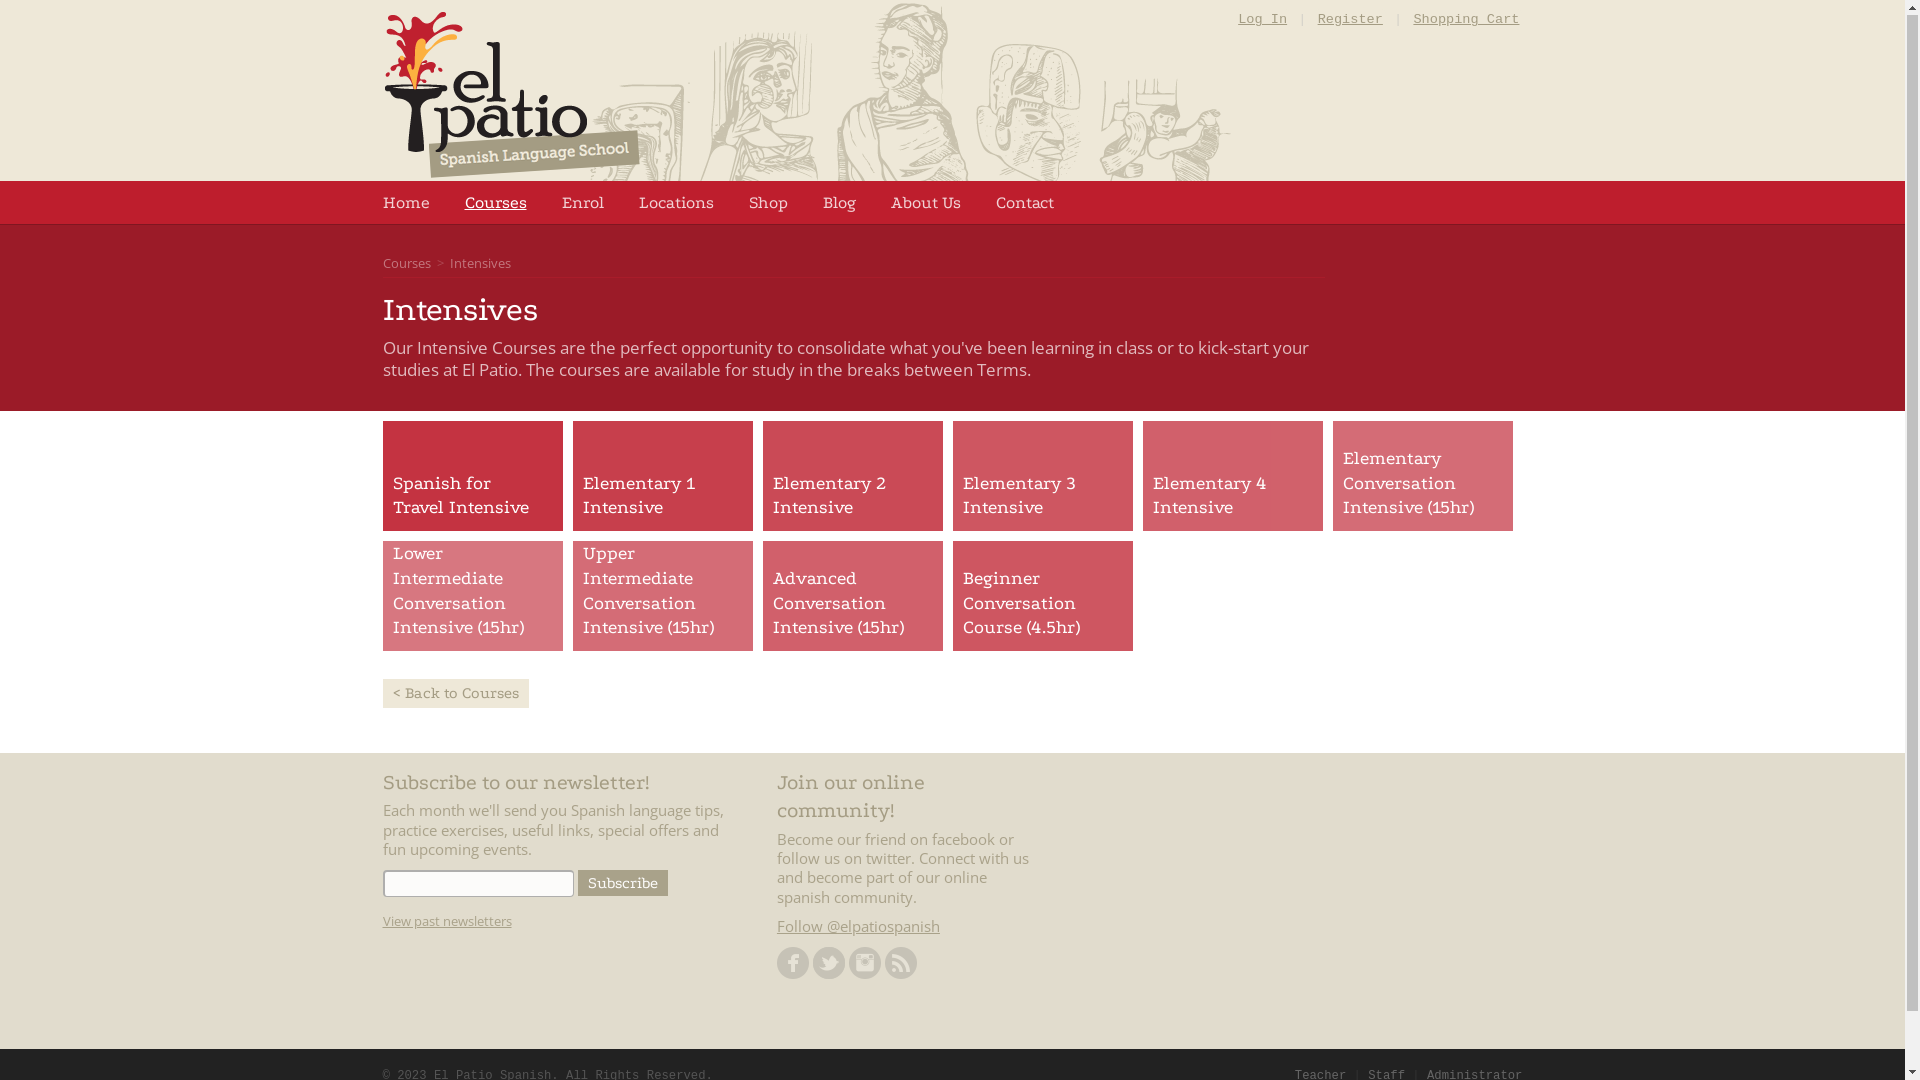 The width and height of the screenshot is (1920, 1080). Describe the element at coordinates (925, 204) in the screenshot. I see `About Us` at that location.